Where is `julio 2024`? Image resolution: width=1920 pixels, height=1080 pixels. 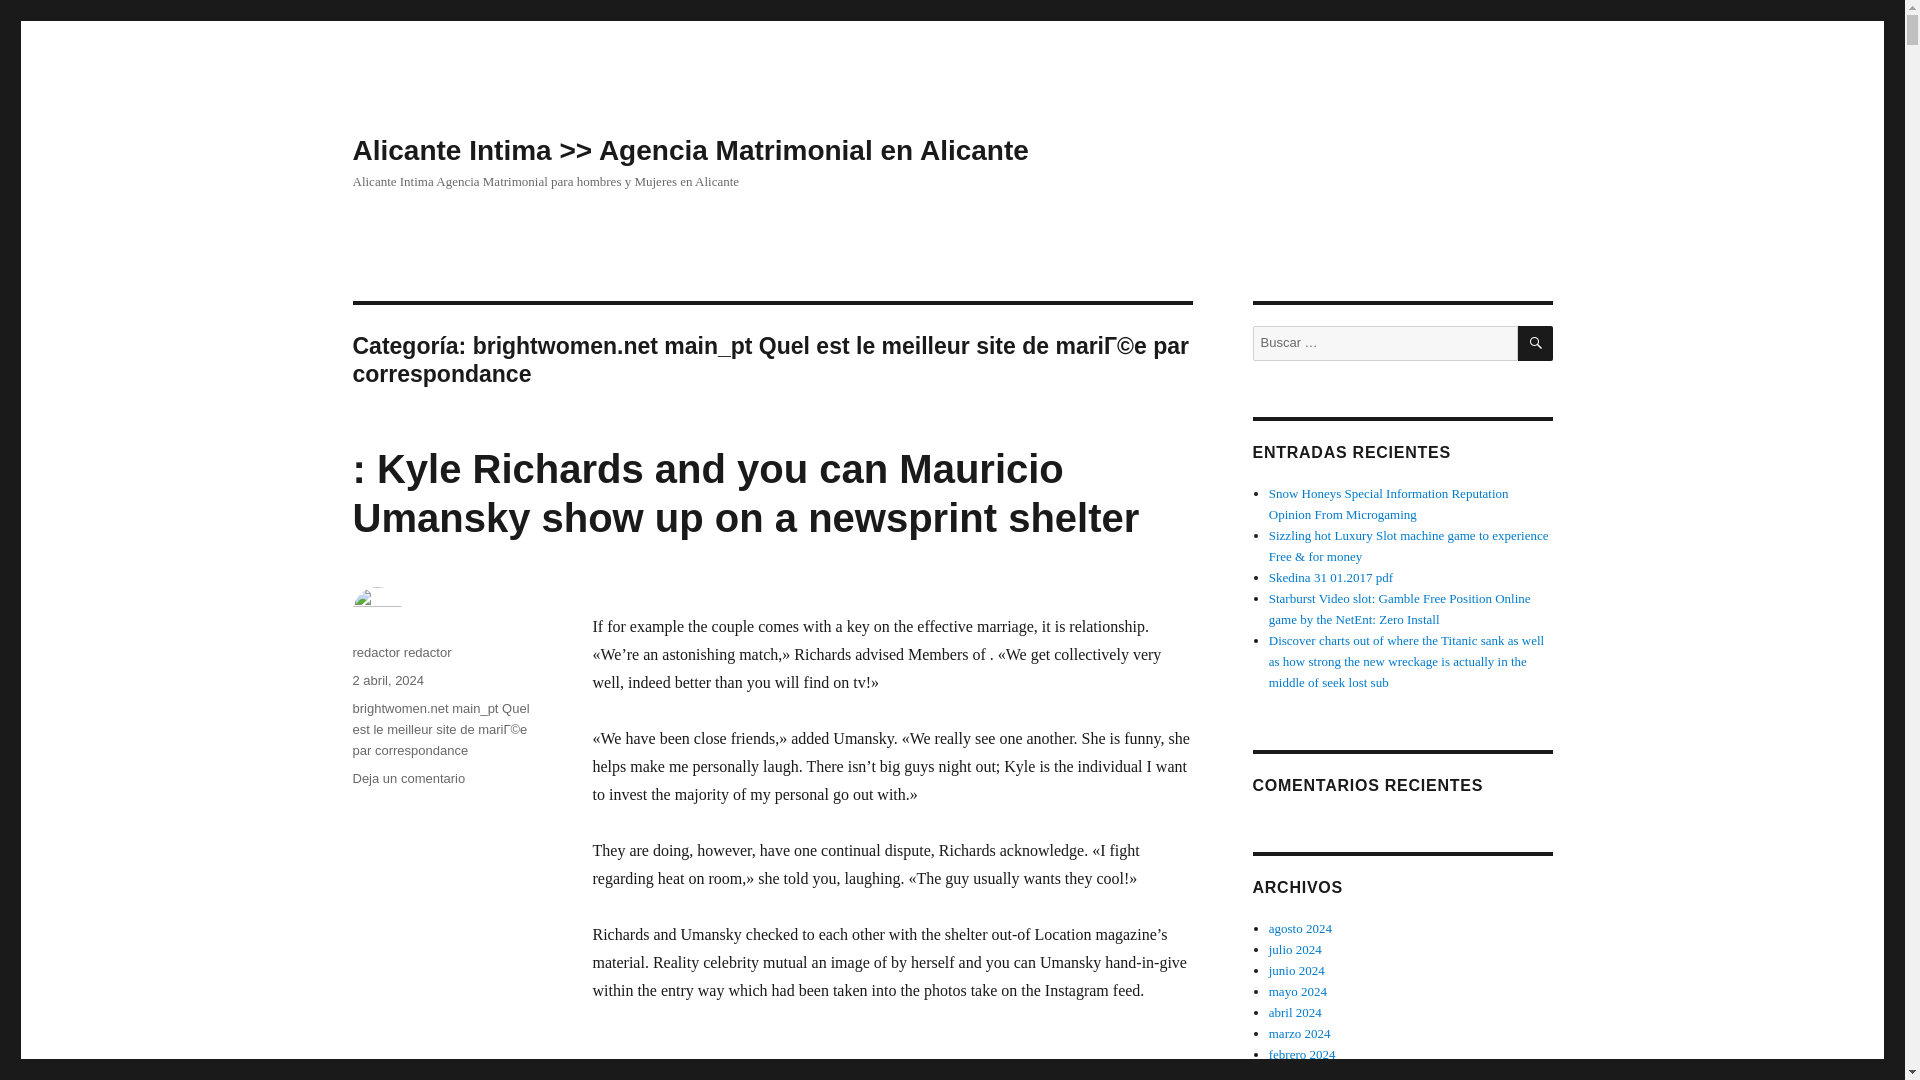 julio 2024 is located at coordinates (1296, 948).